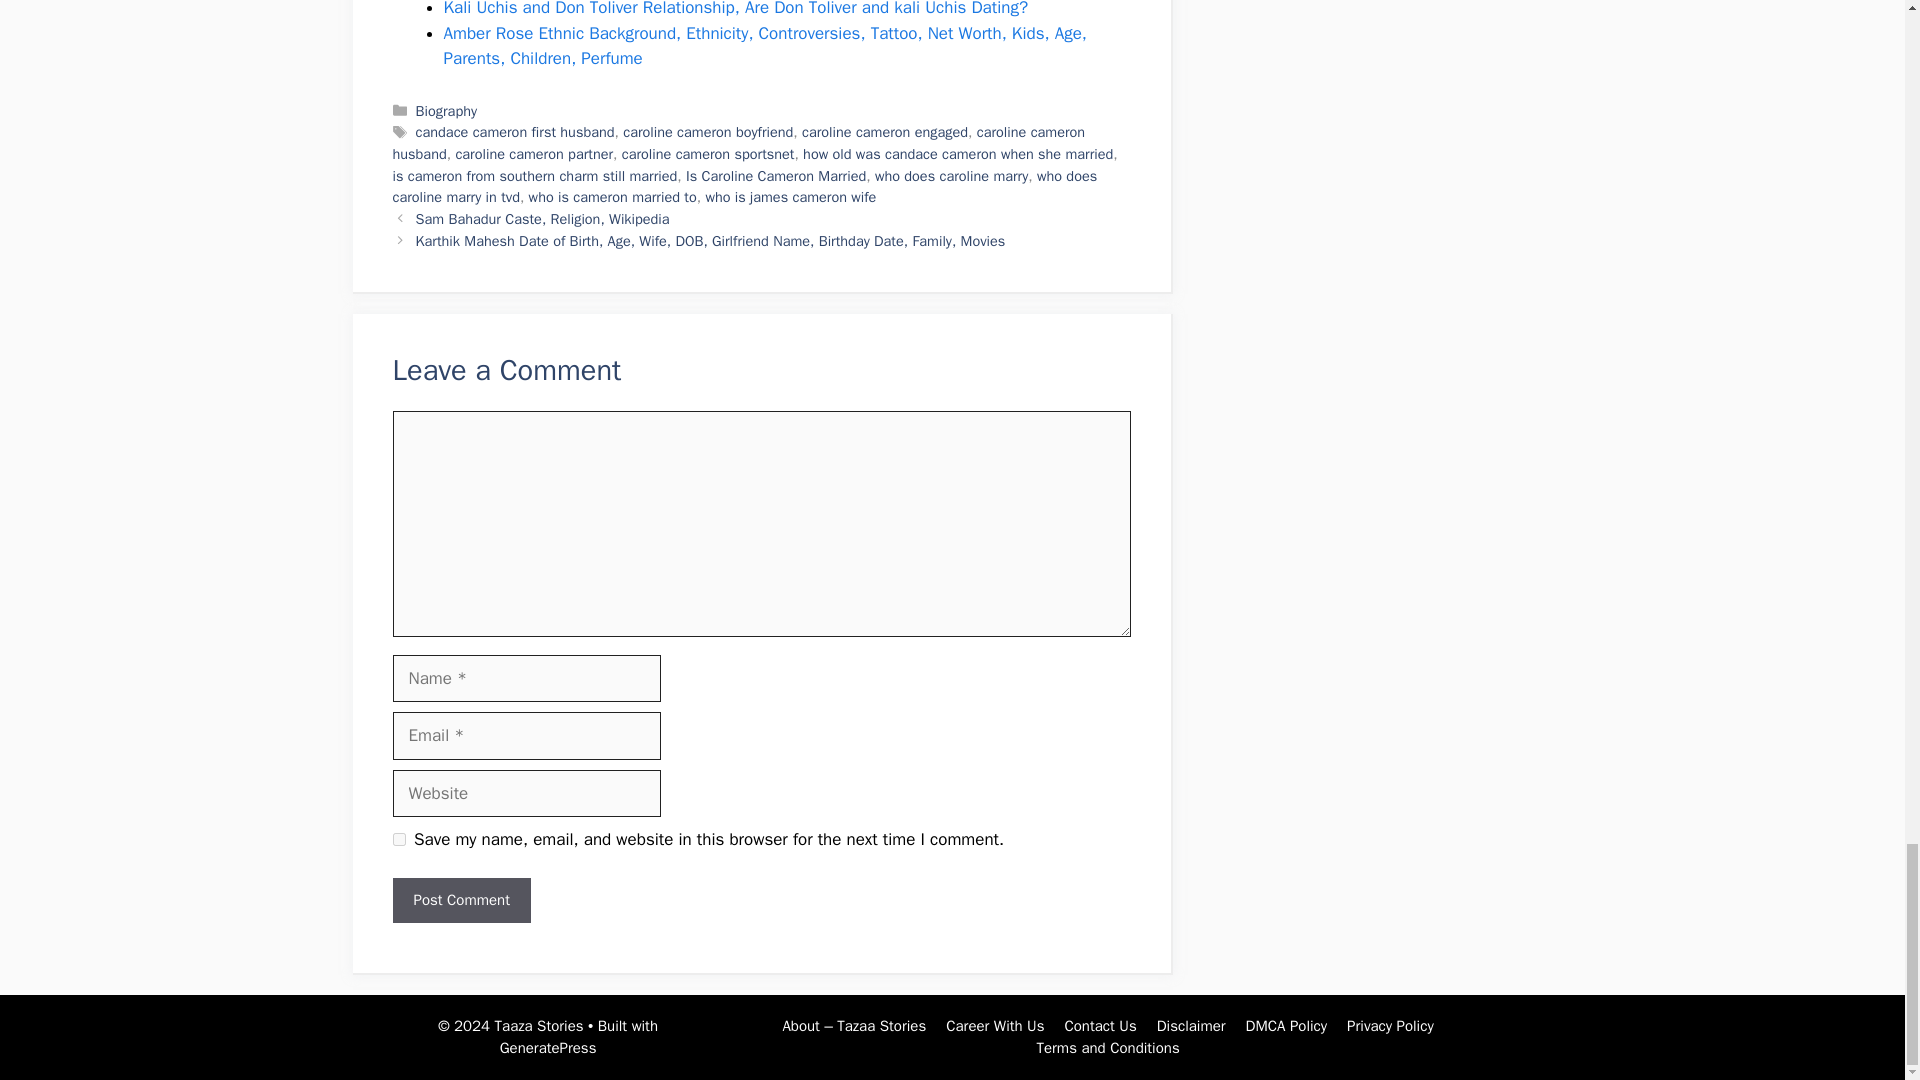 The width and height of the screenshot is (1920, 1080). Describe the element at coordinates (958, 154) in the screenshot. I see `how old was candace cameron when she married` at that location.